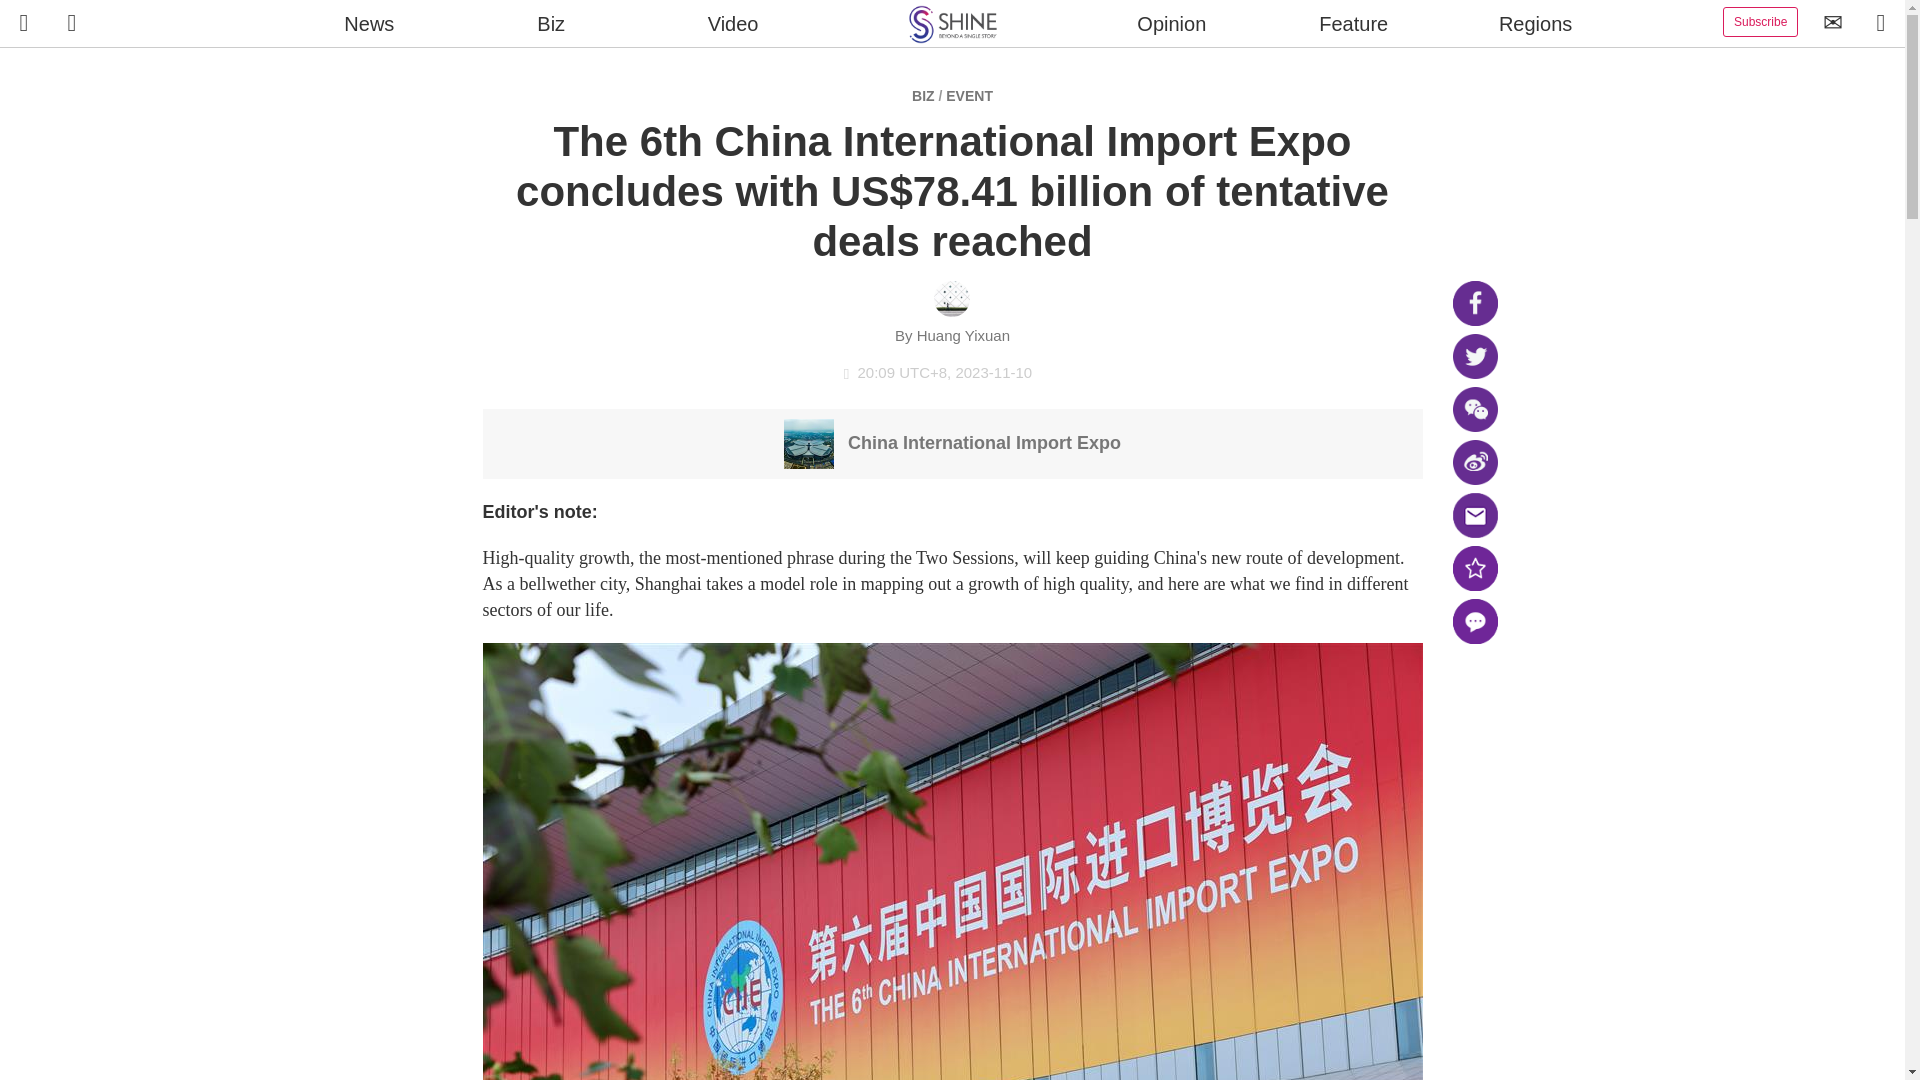  I want to click on EVENT, so click(969, 95).